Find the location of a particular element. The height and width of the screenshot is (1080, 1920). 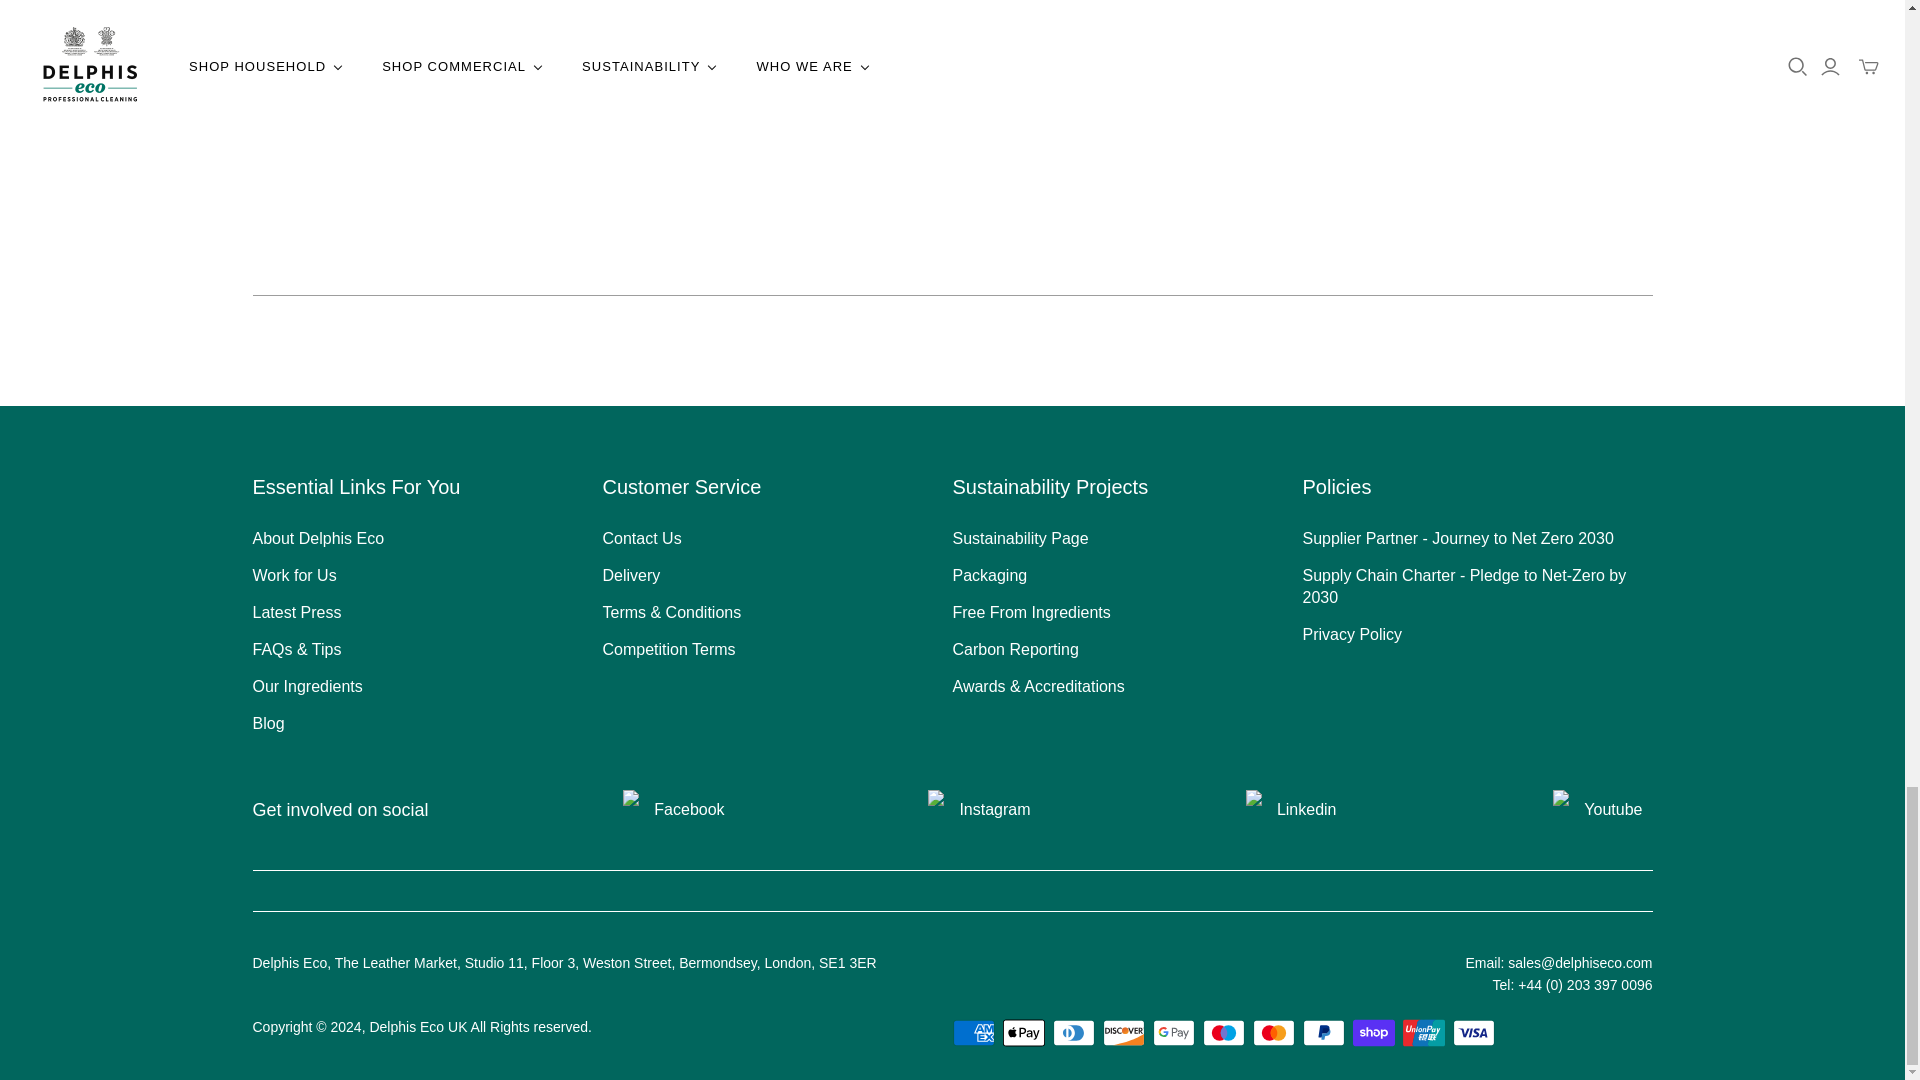

Maestro is located at coordinates (1222, 1032).